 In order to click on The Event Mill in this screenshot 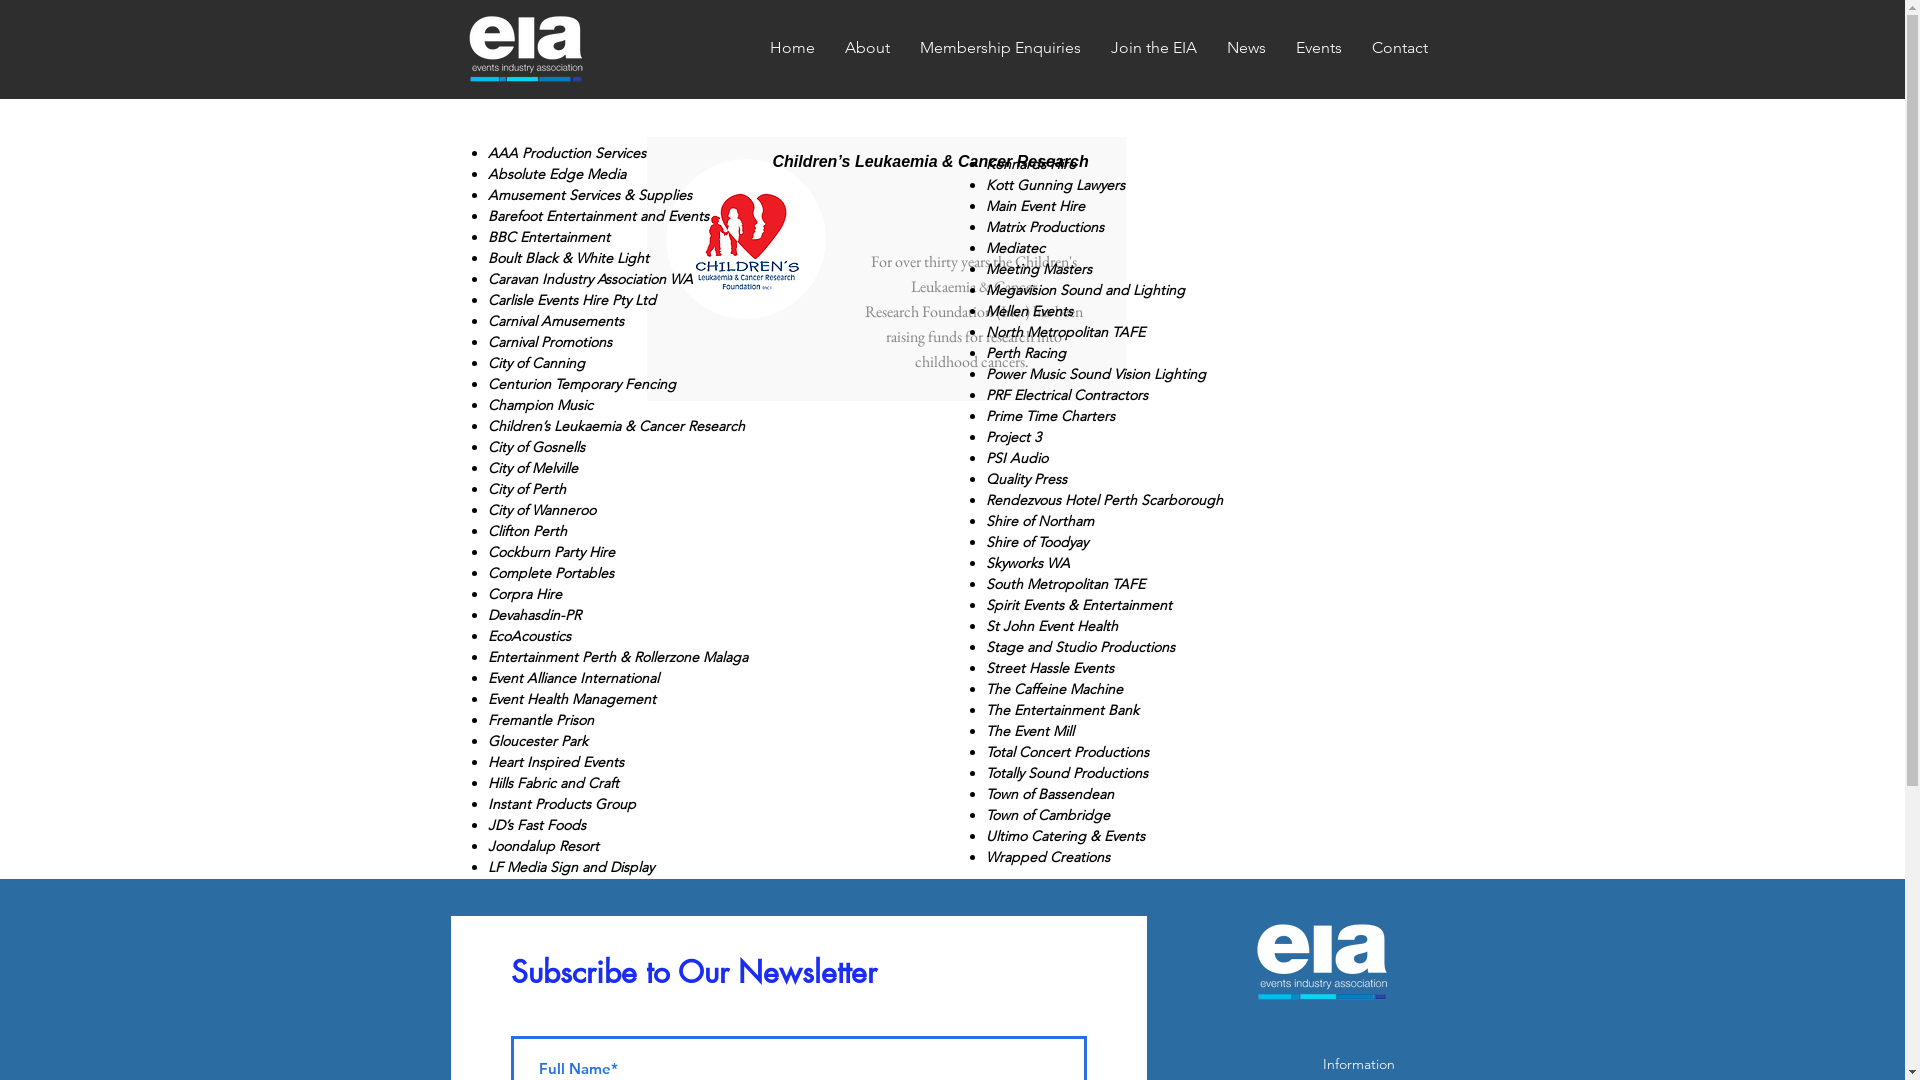, I will do `click(1030, 731)`.